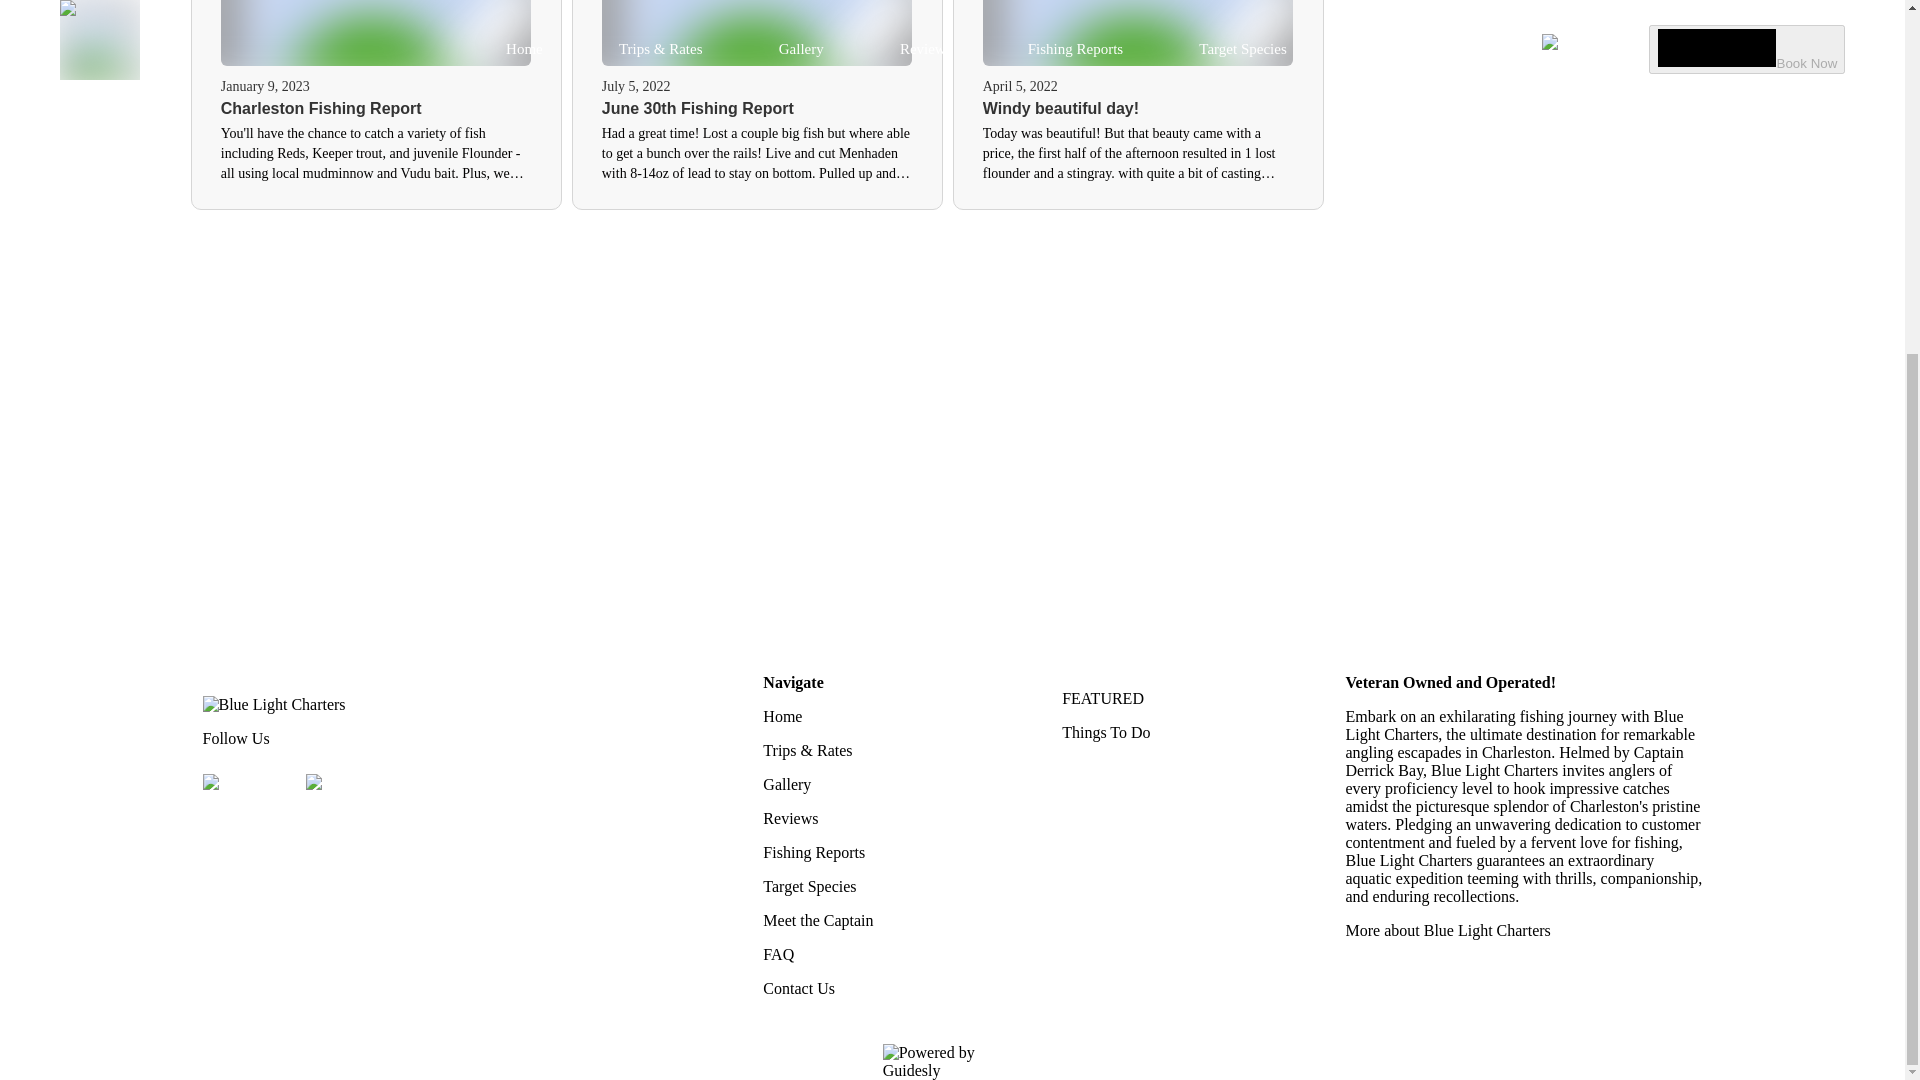 Image resolution: width=1920 pixels, height=1080 pixels. I want to click on Fishing Reports, so click(886, 852).